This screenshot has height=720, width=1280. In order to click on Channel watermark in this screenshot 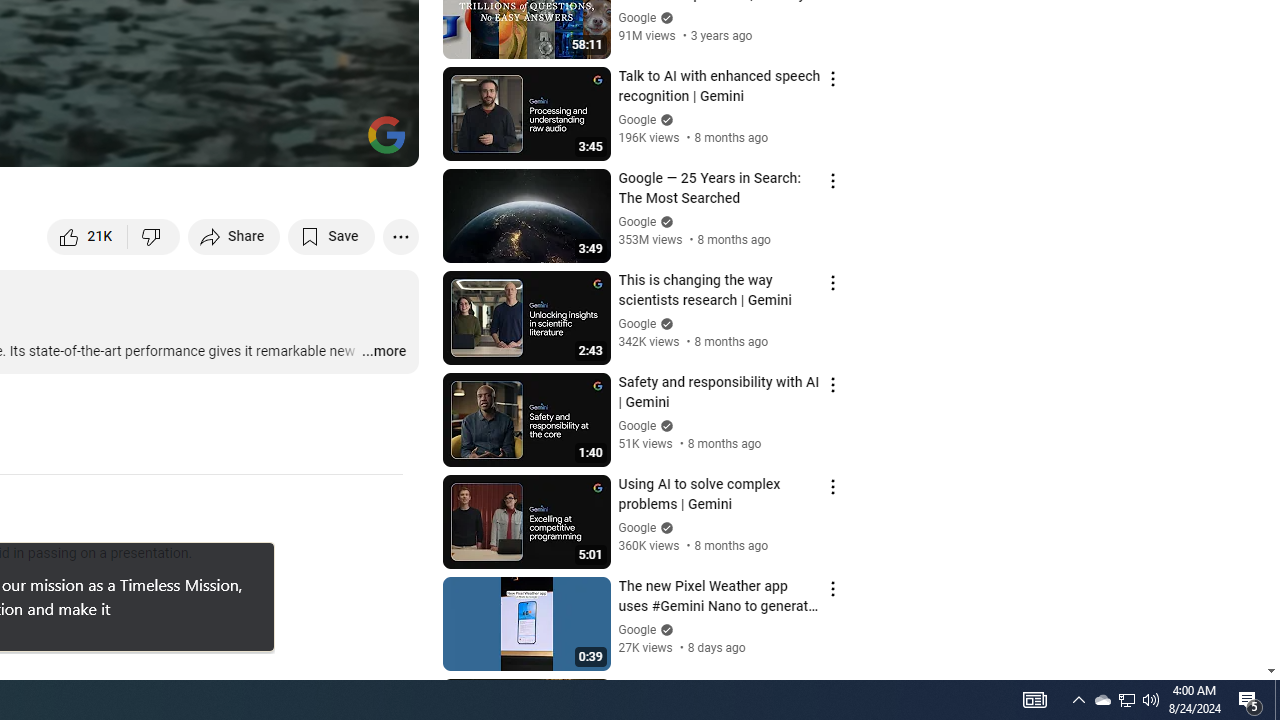, I will do `click(386, 134)`.